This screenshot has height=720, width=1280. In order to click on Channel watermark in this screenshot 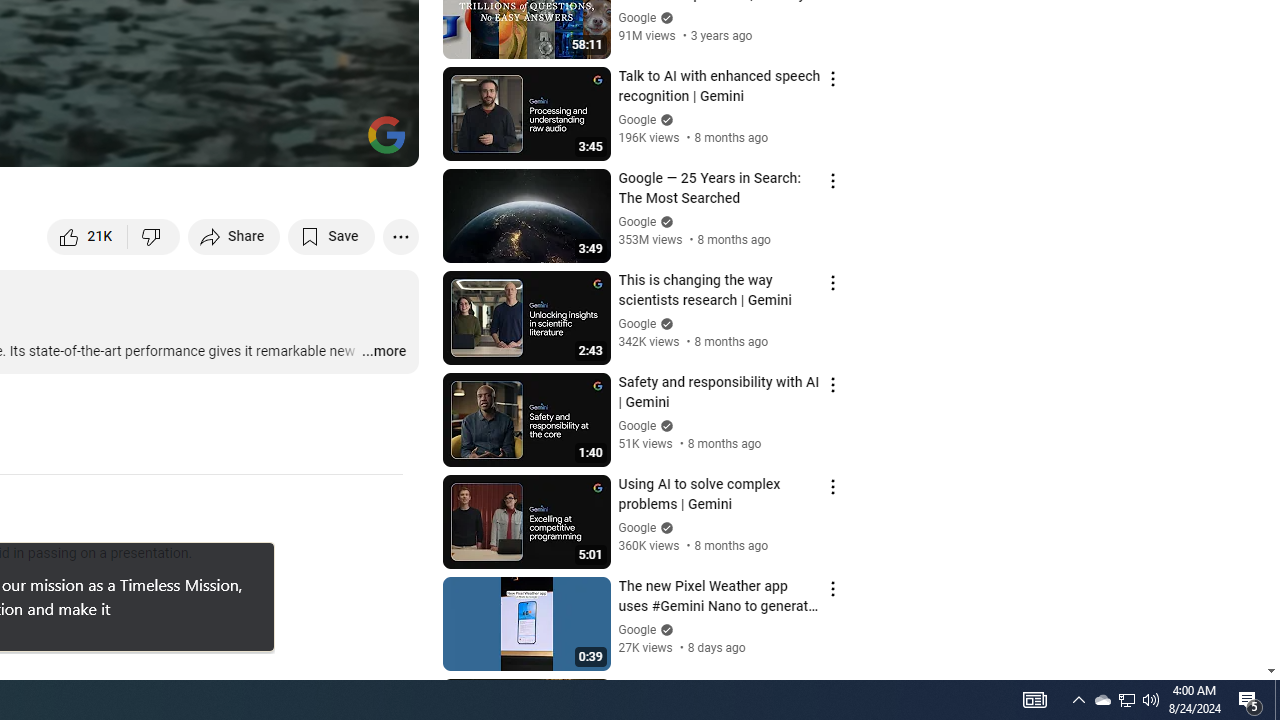, I will do `click(386, 134)`.